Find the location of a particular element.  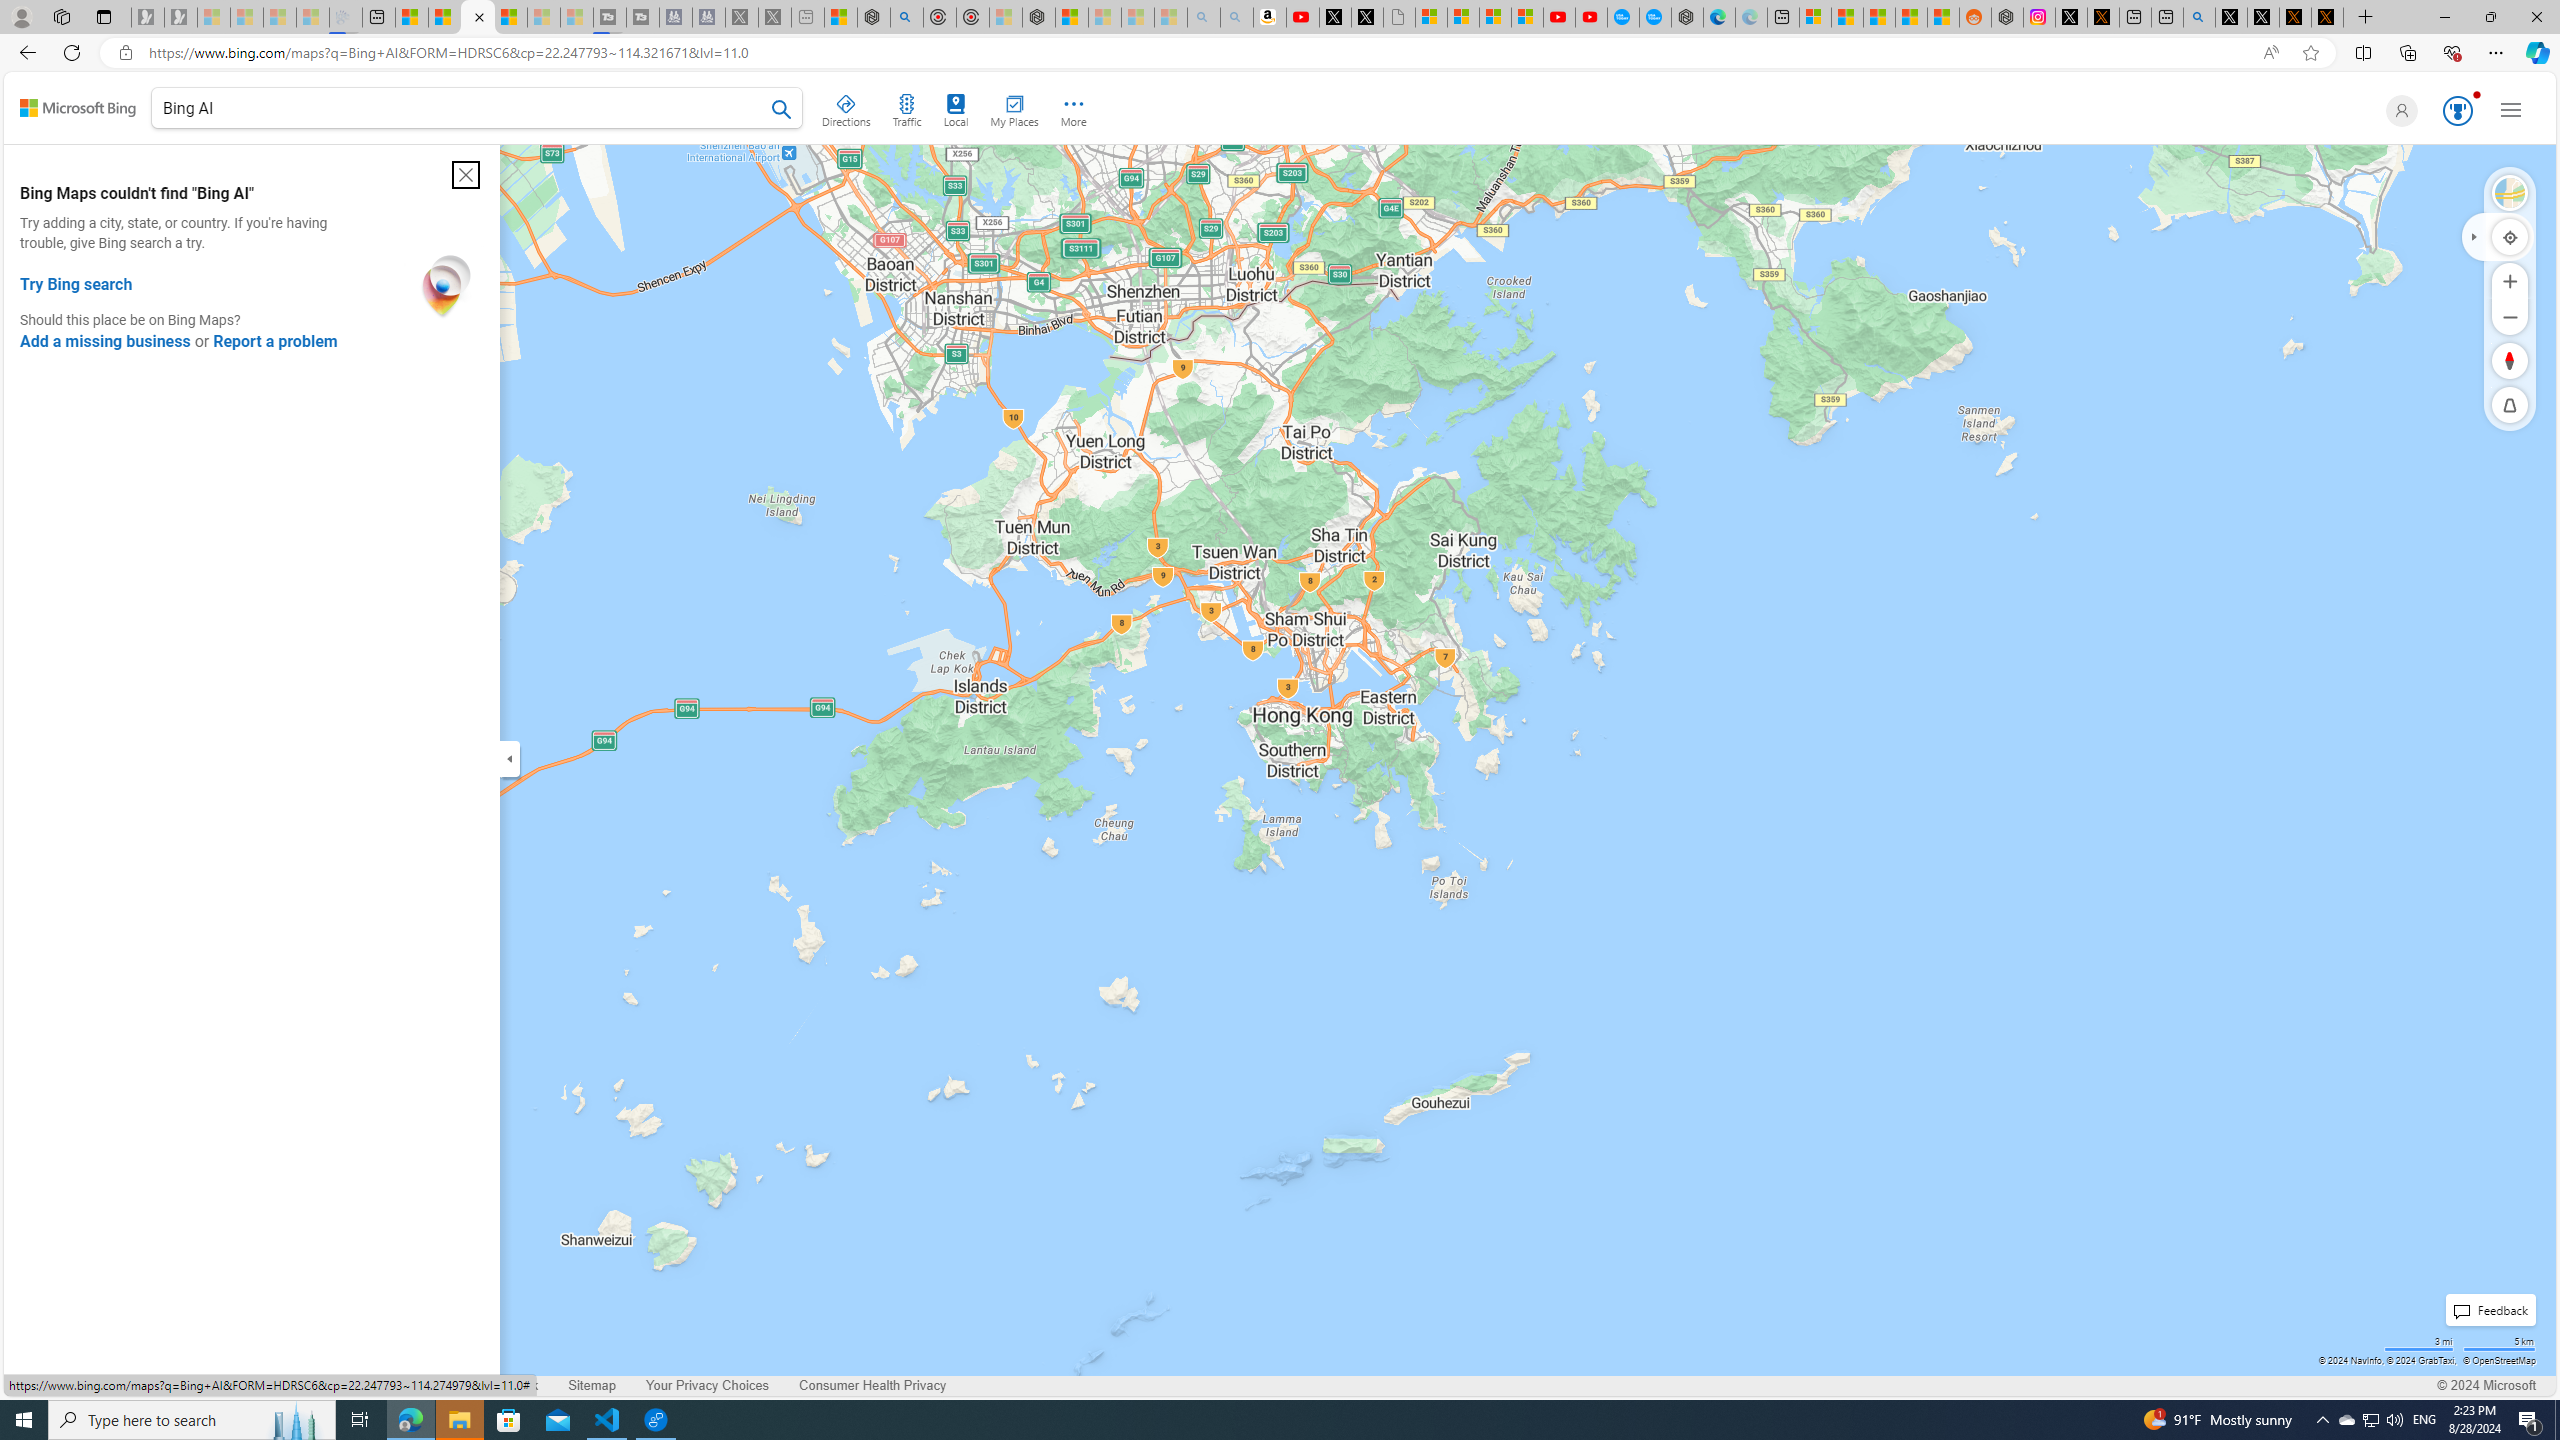

Consumer Health Privacy is located at coordinates (872, 1386).